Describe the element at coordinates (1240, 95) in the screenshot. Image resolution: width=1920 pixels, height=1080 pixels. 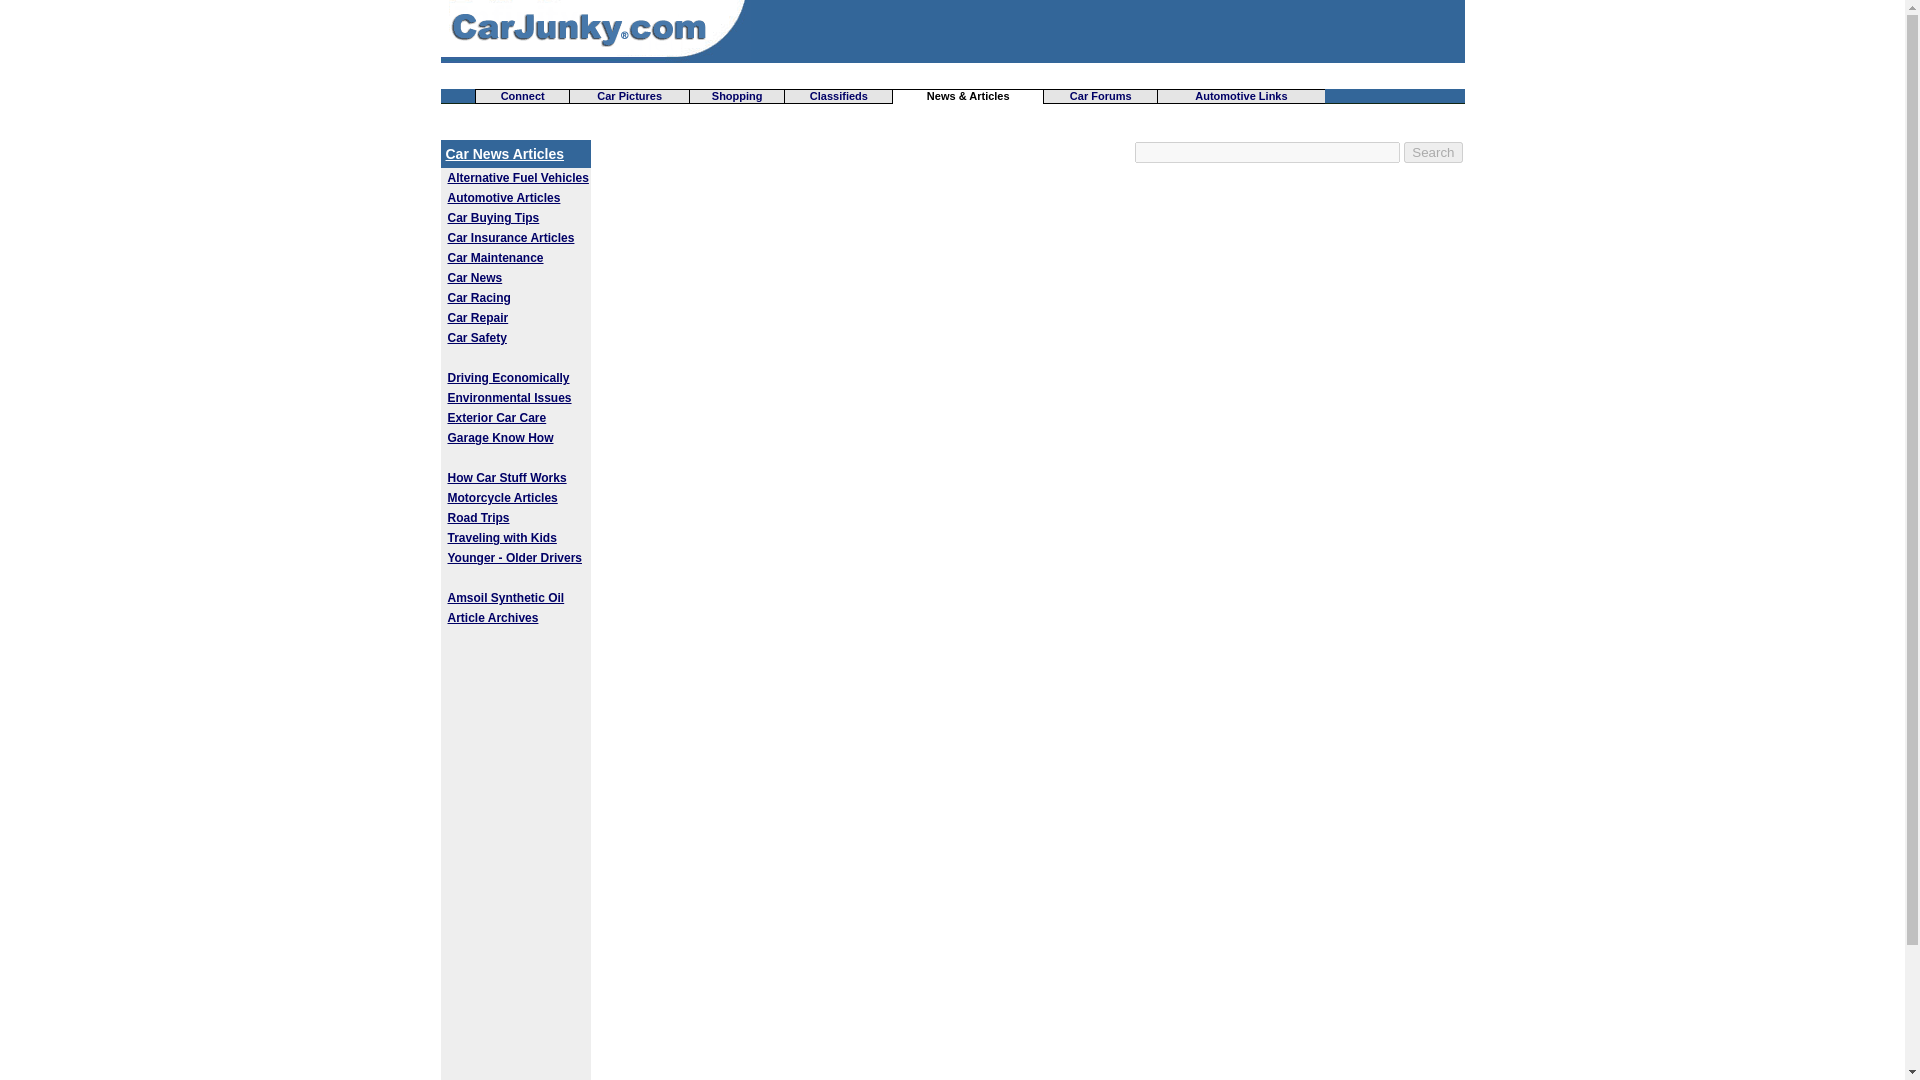
I see `Automotive Links` at that location.